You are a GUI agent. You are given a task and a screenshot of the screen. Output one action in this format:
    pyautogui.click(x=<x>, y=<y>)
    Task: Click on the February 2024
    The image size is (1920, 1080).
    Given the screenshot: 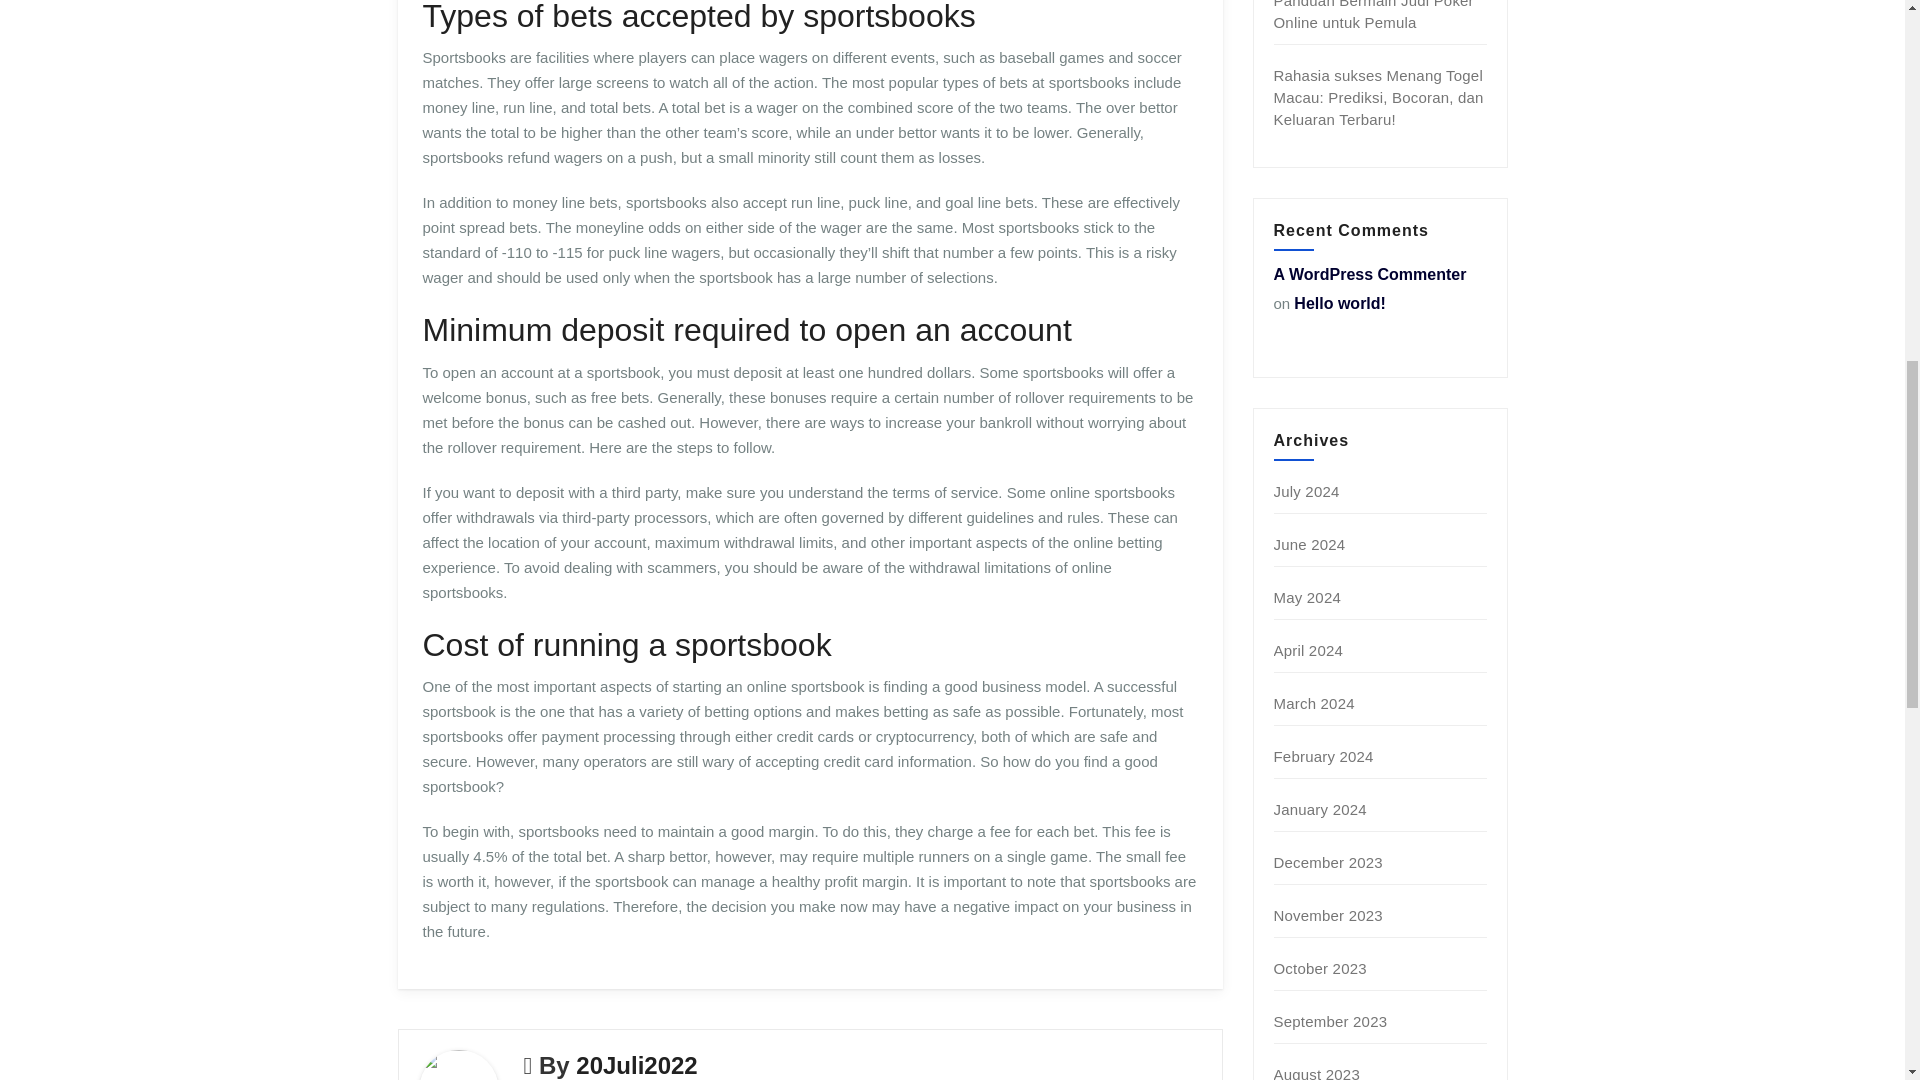 What is the action you would take?
    pyautogui.click(x=1324, y=756)
    